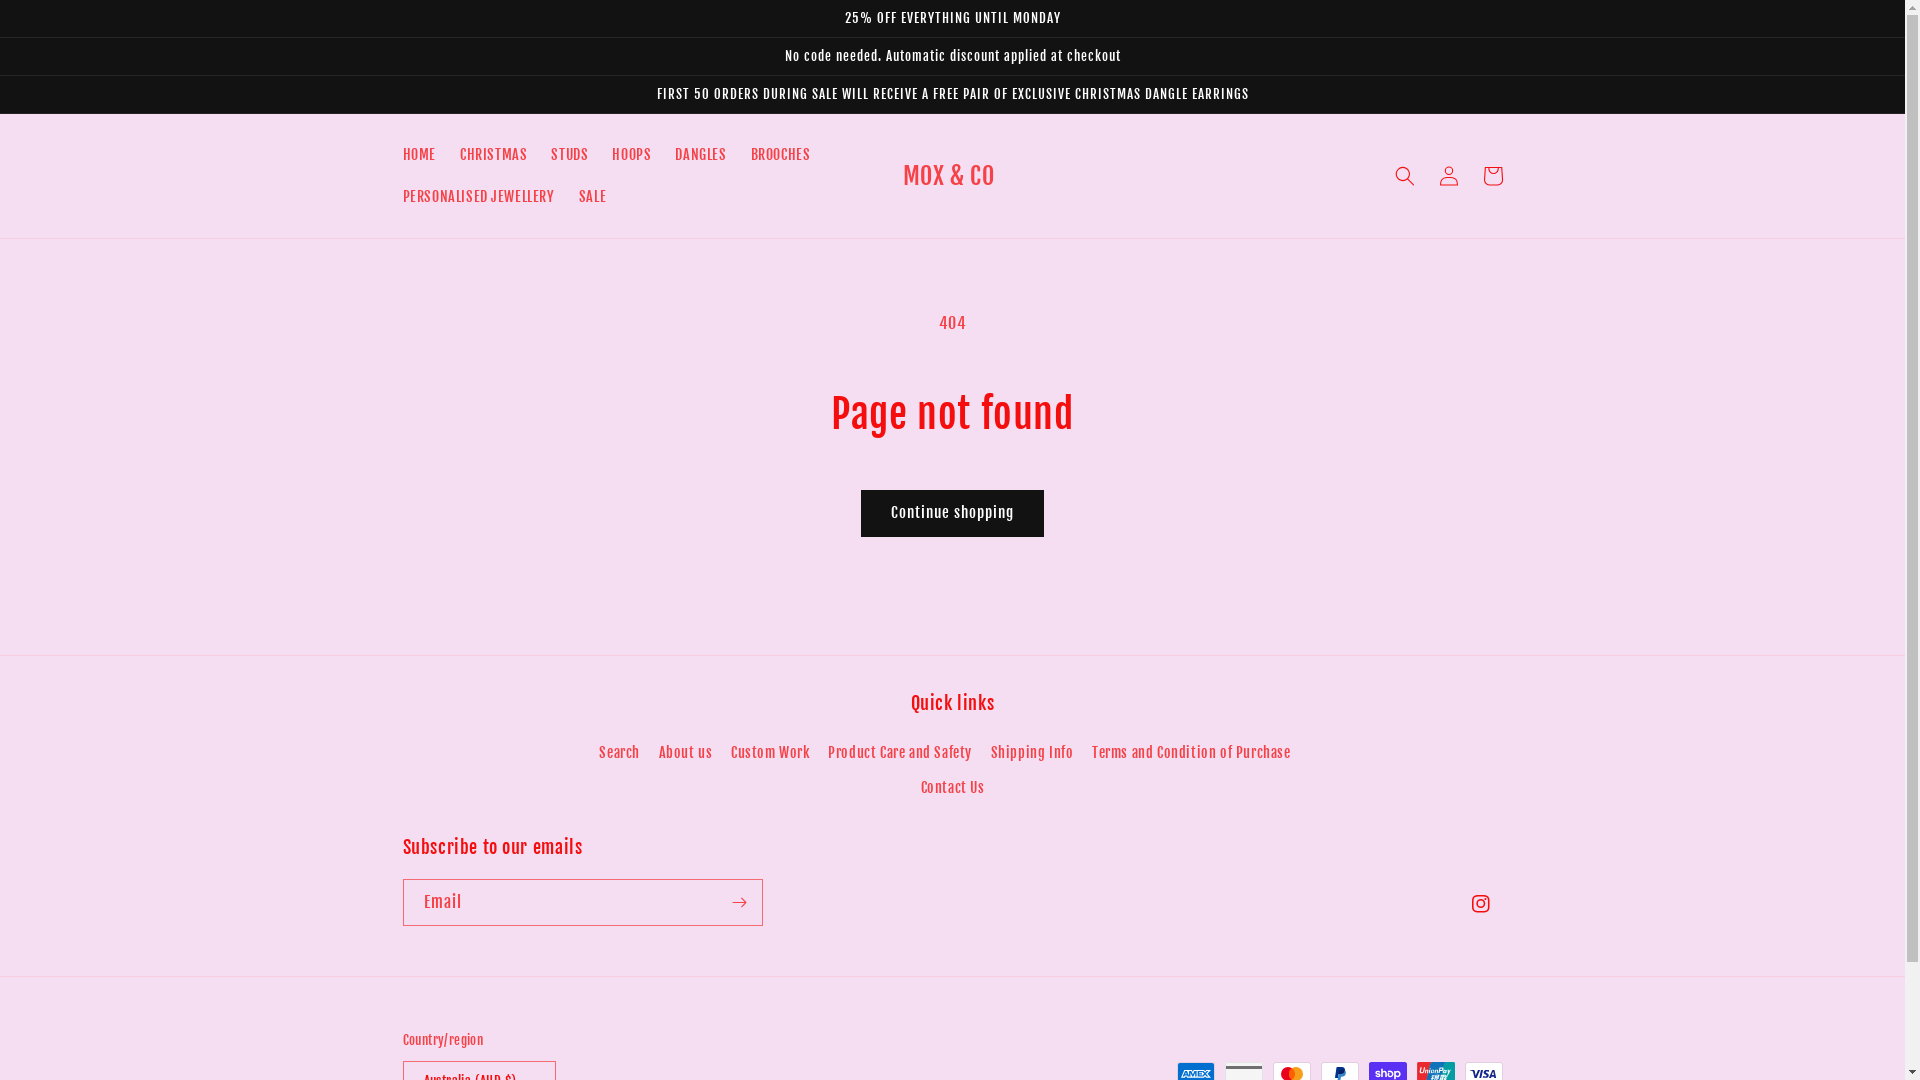 The image size is (1920, 1080). I want to click on Search, so click(620, 754).